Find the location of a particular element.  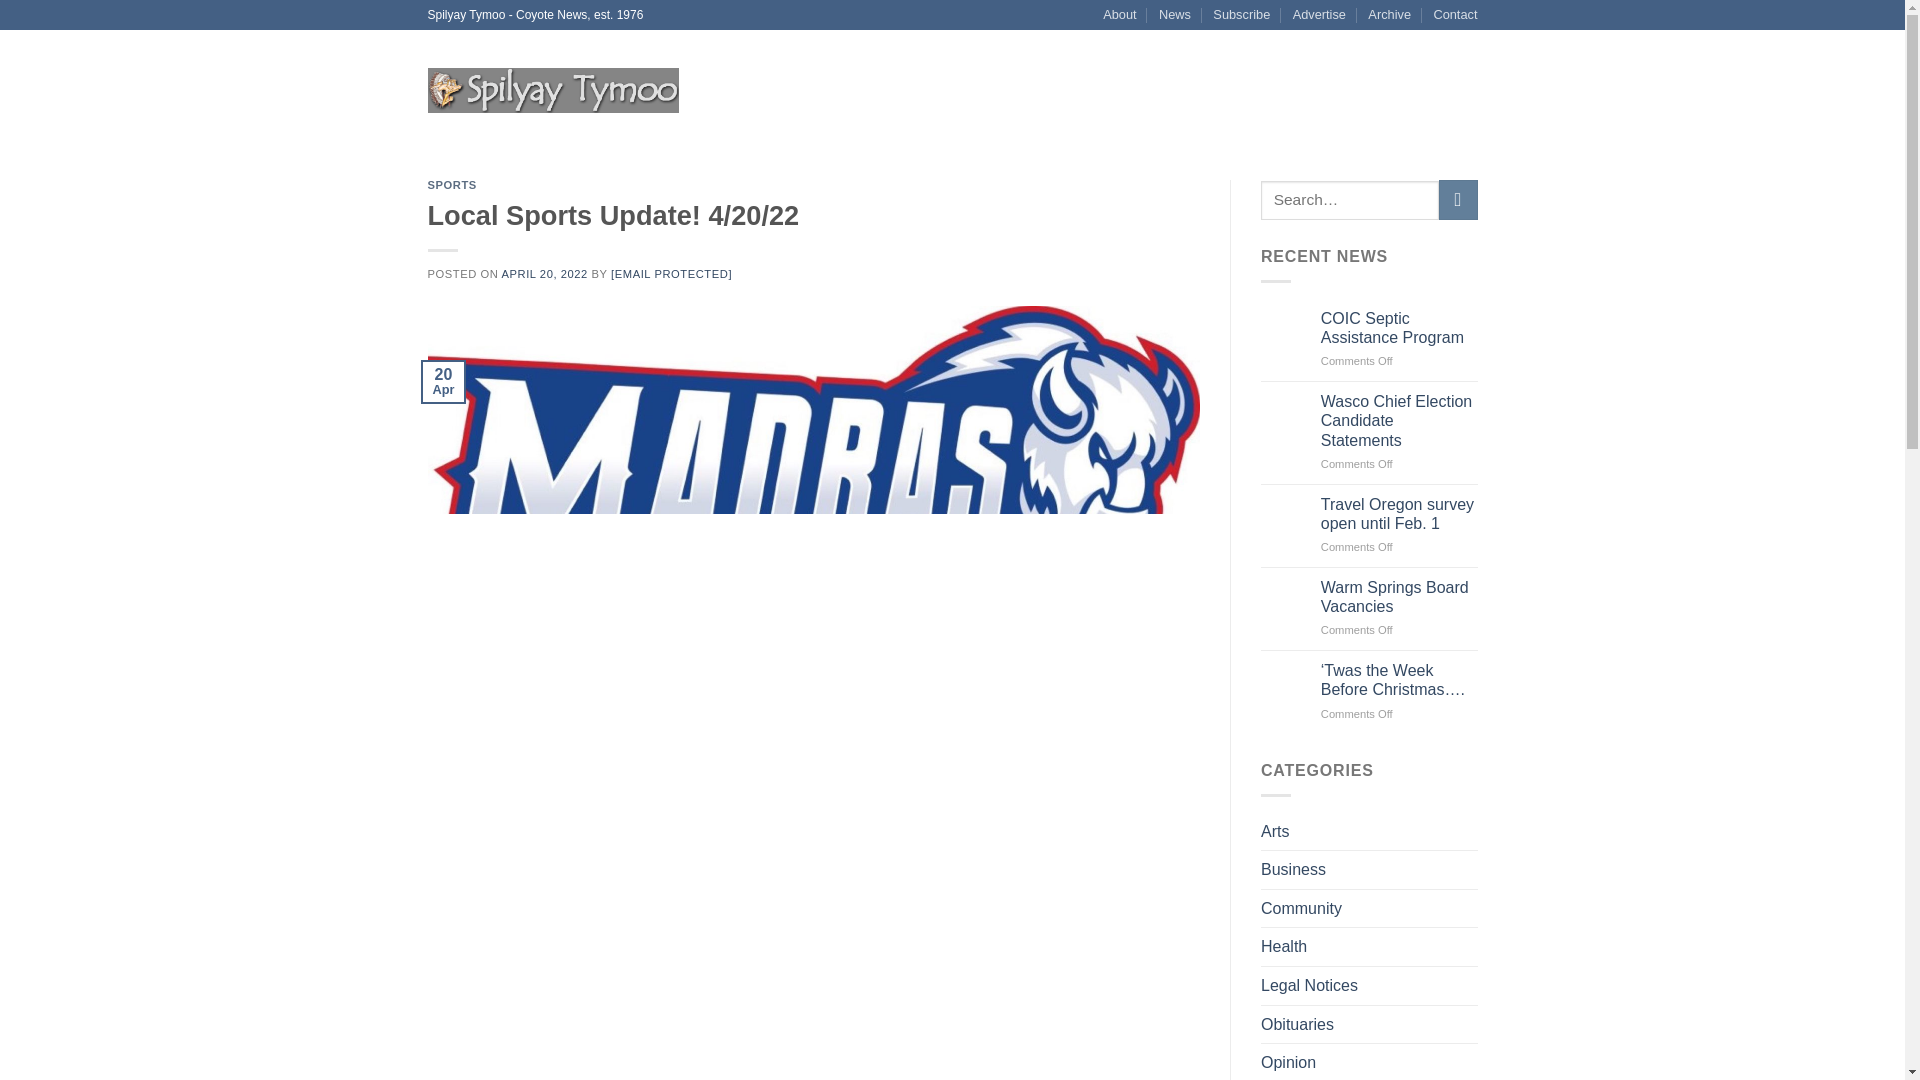

Travel Oregon survey open until Feb. 1 is located at coordinates (1399, 514).